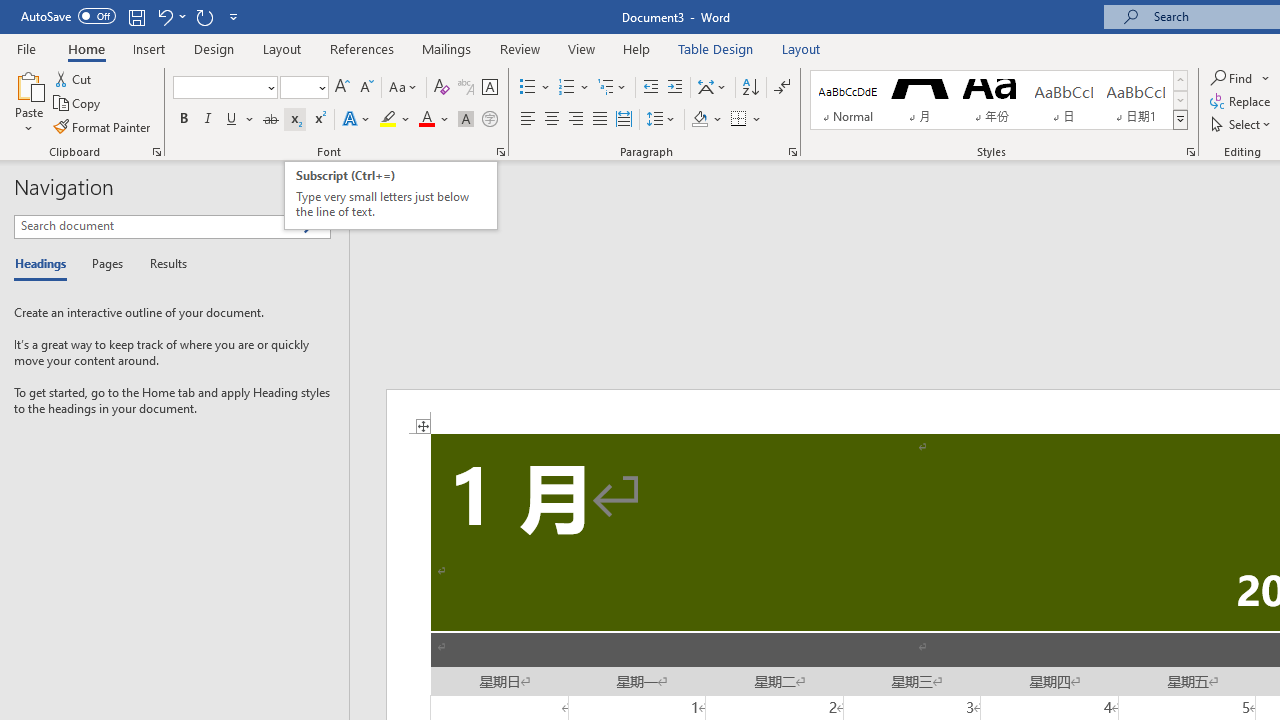  What do you see at coordinates (782, 88) in the screenshot?
I see `Show/Hide Editing Marks` at bounding box center [782, 88].